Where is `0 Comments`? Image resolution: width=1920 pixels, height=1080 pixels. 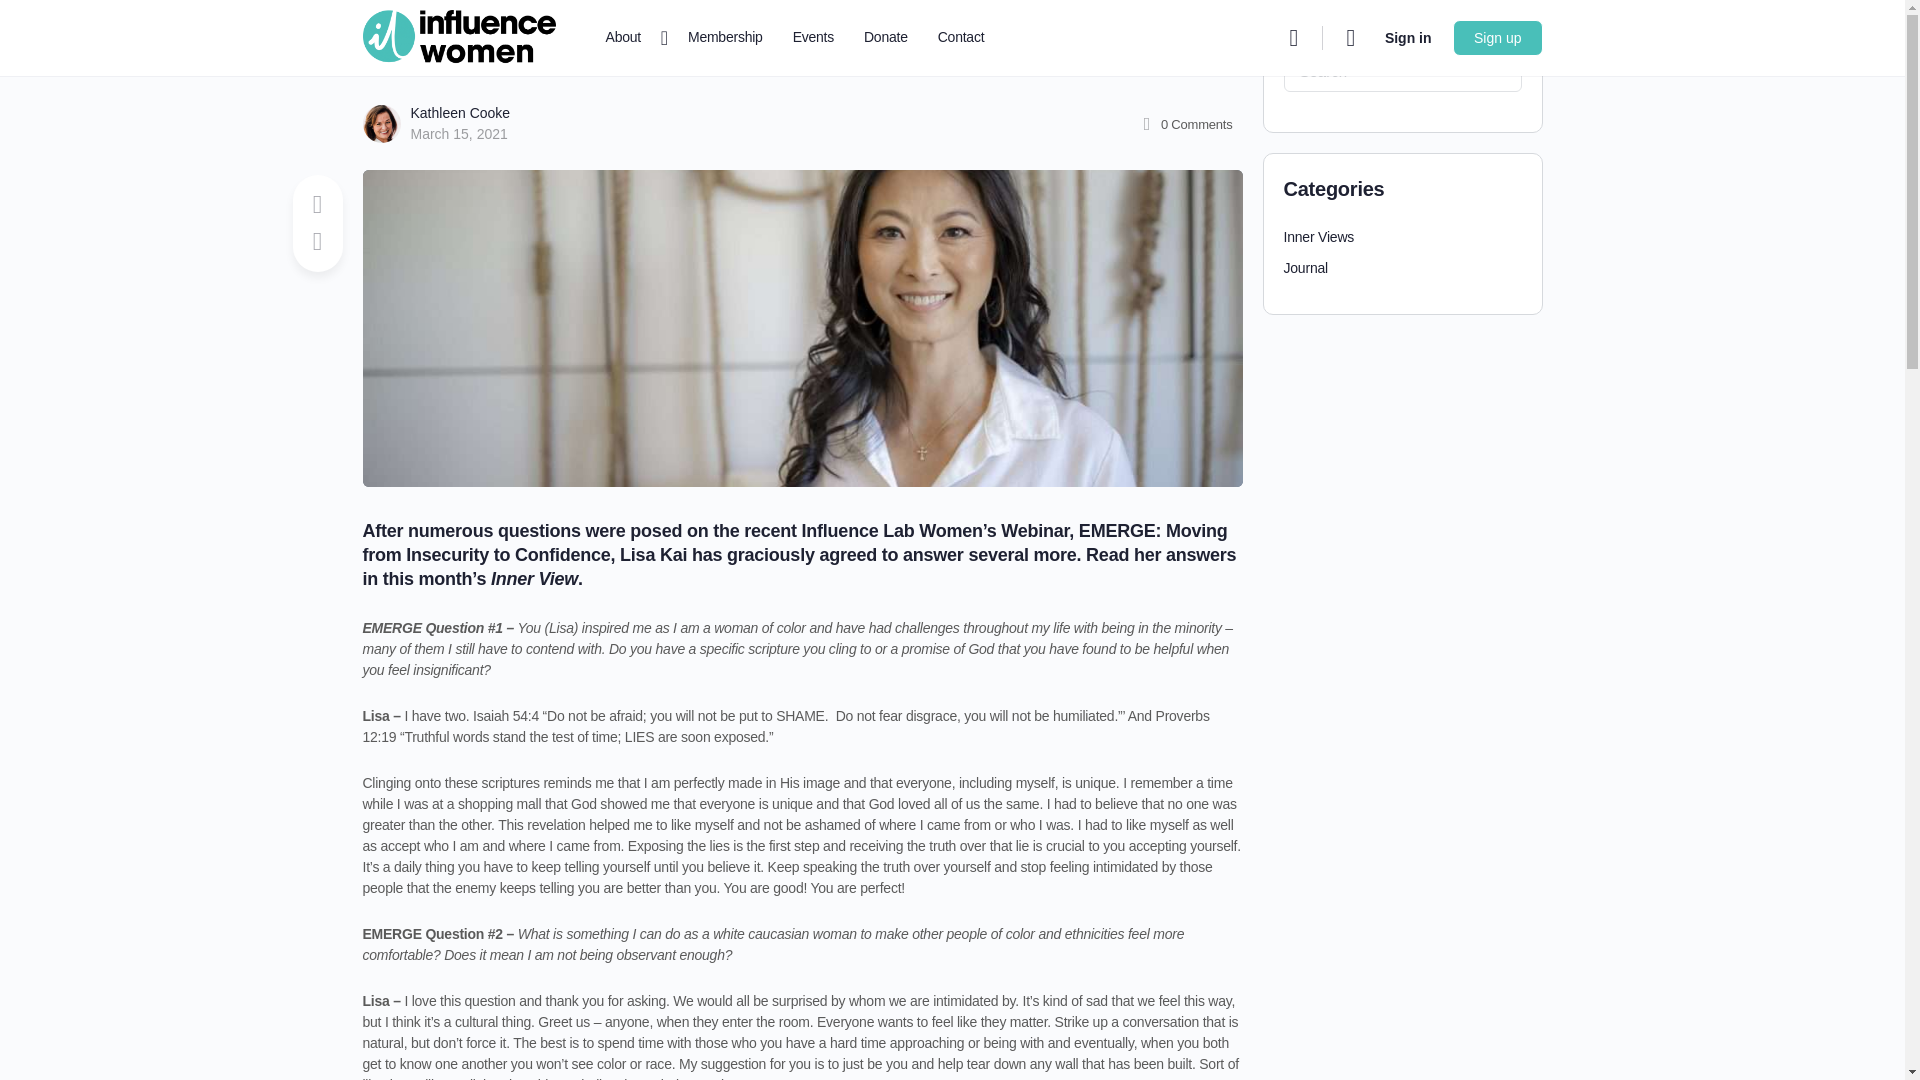
0 Comments is located at coordinates (1185, 124).